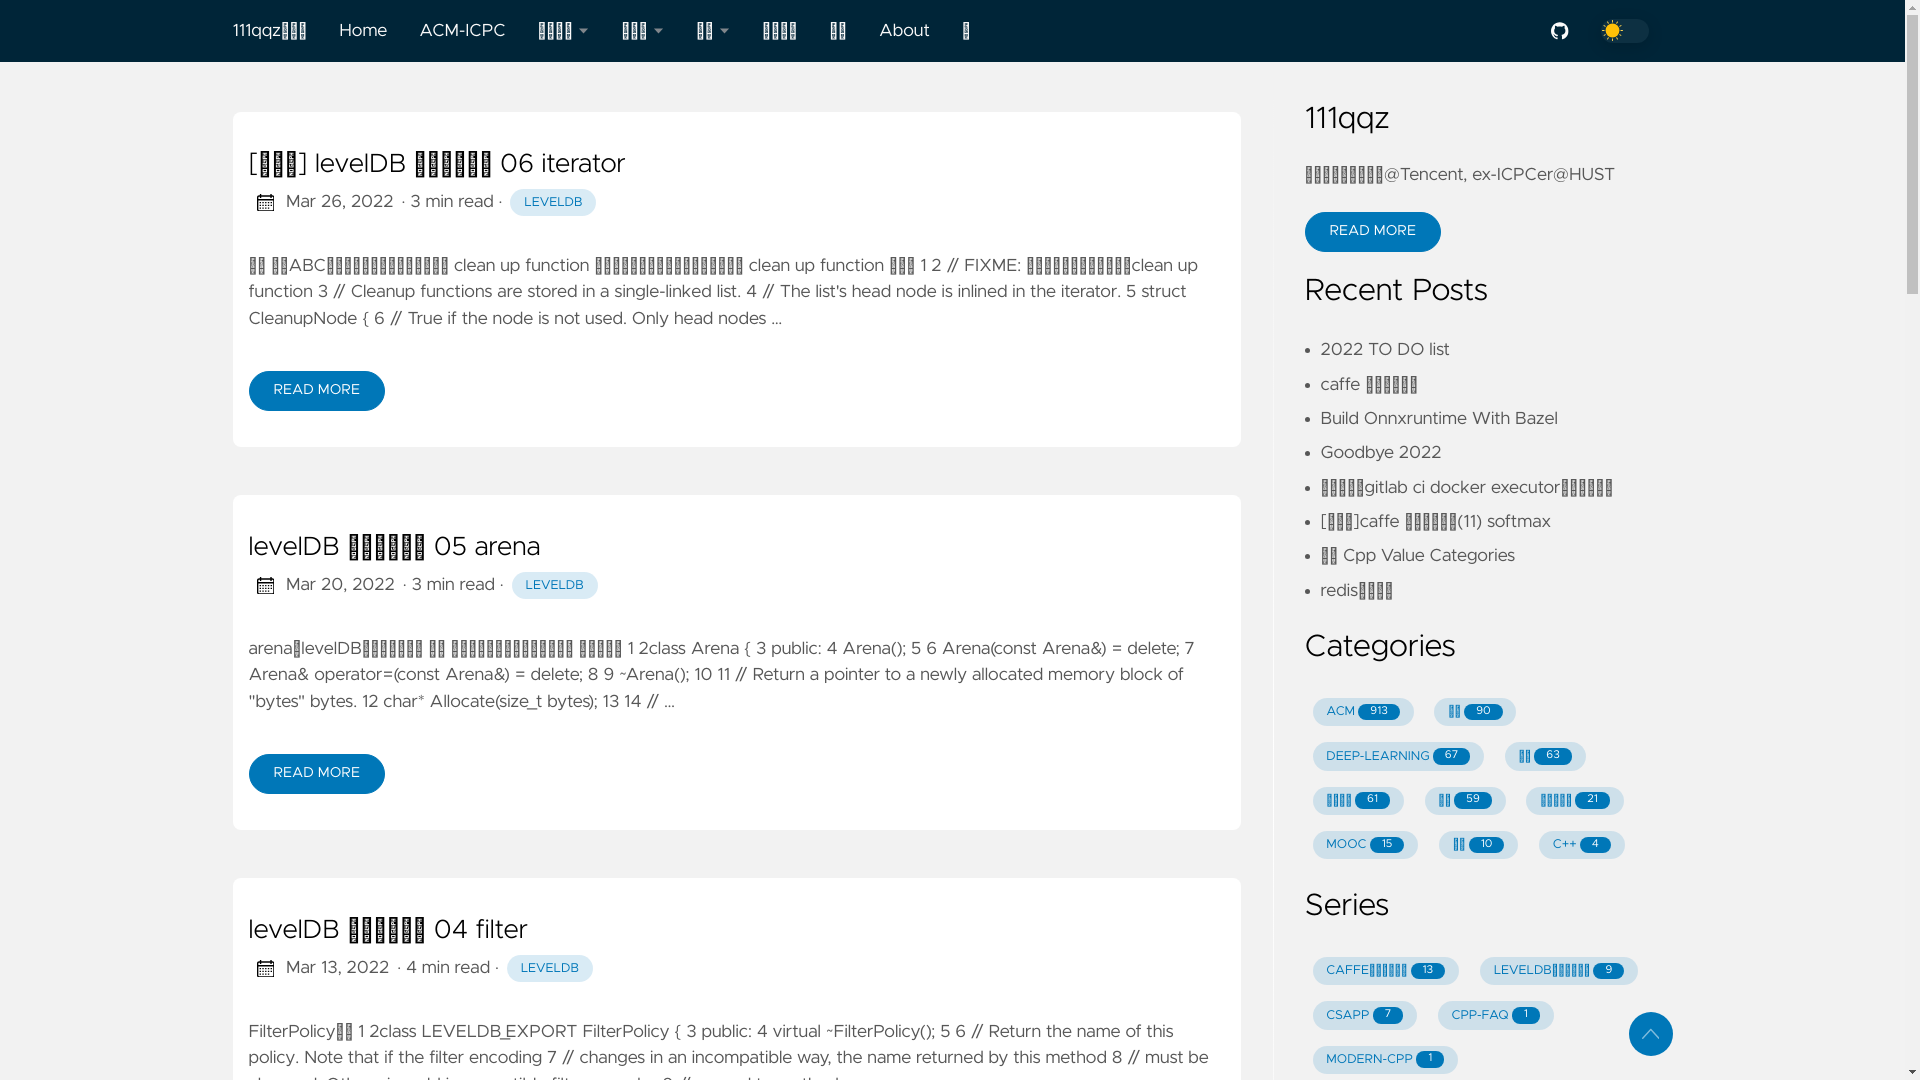 The width and height of the screenshot is (1920, 1080). What do you see at coordinates (555, 586) in the screenshot?
I see `LEVELDB` at bounding box center [555, 586].